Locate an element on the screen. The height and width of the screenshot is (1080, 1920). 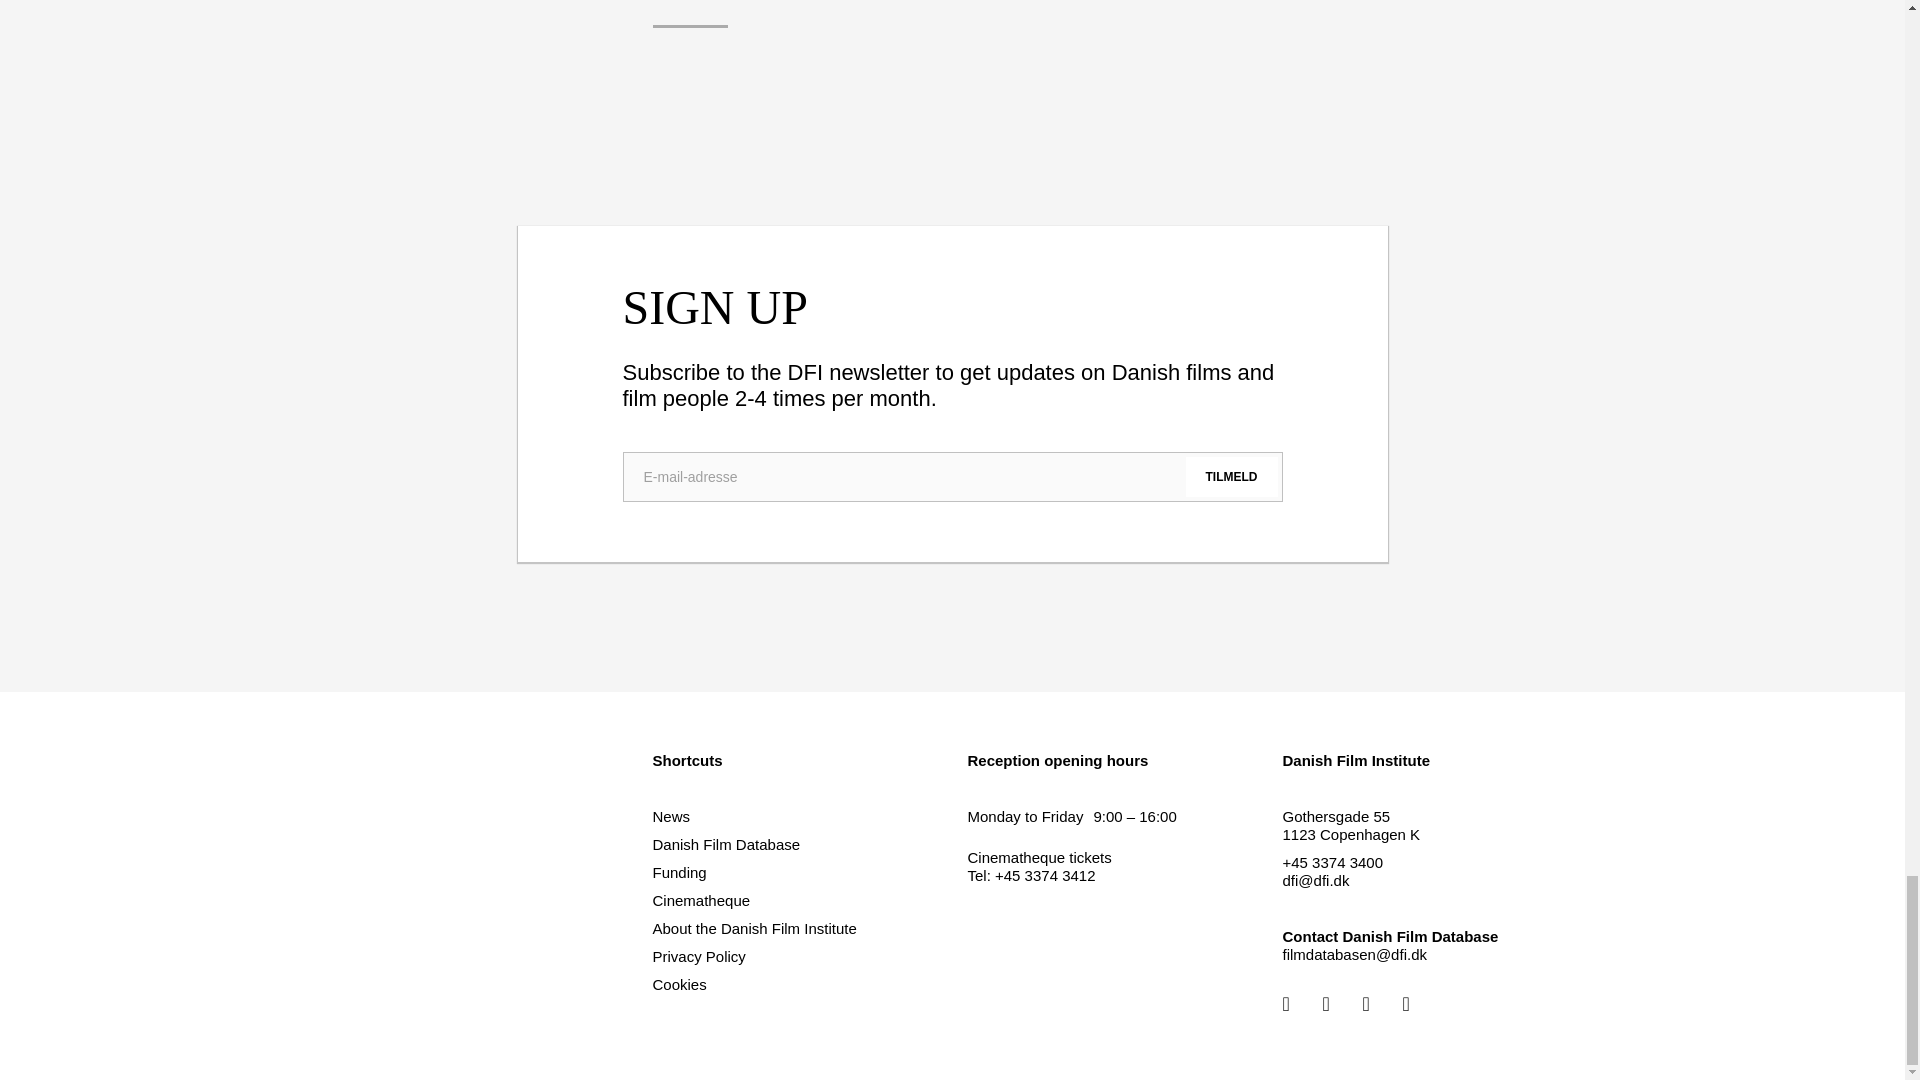
Tilmeld is located at coordinates (1232, 476).